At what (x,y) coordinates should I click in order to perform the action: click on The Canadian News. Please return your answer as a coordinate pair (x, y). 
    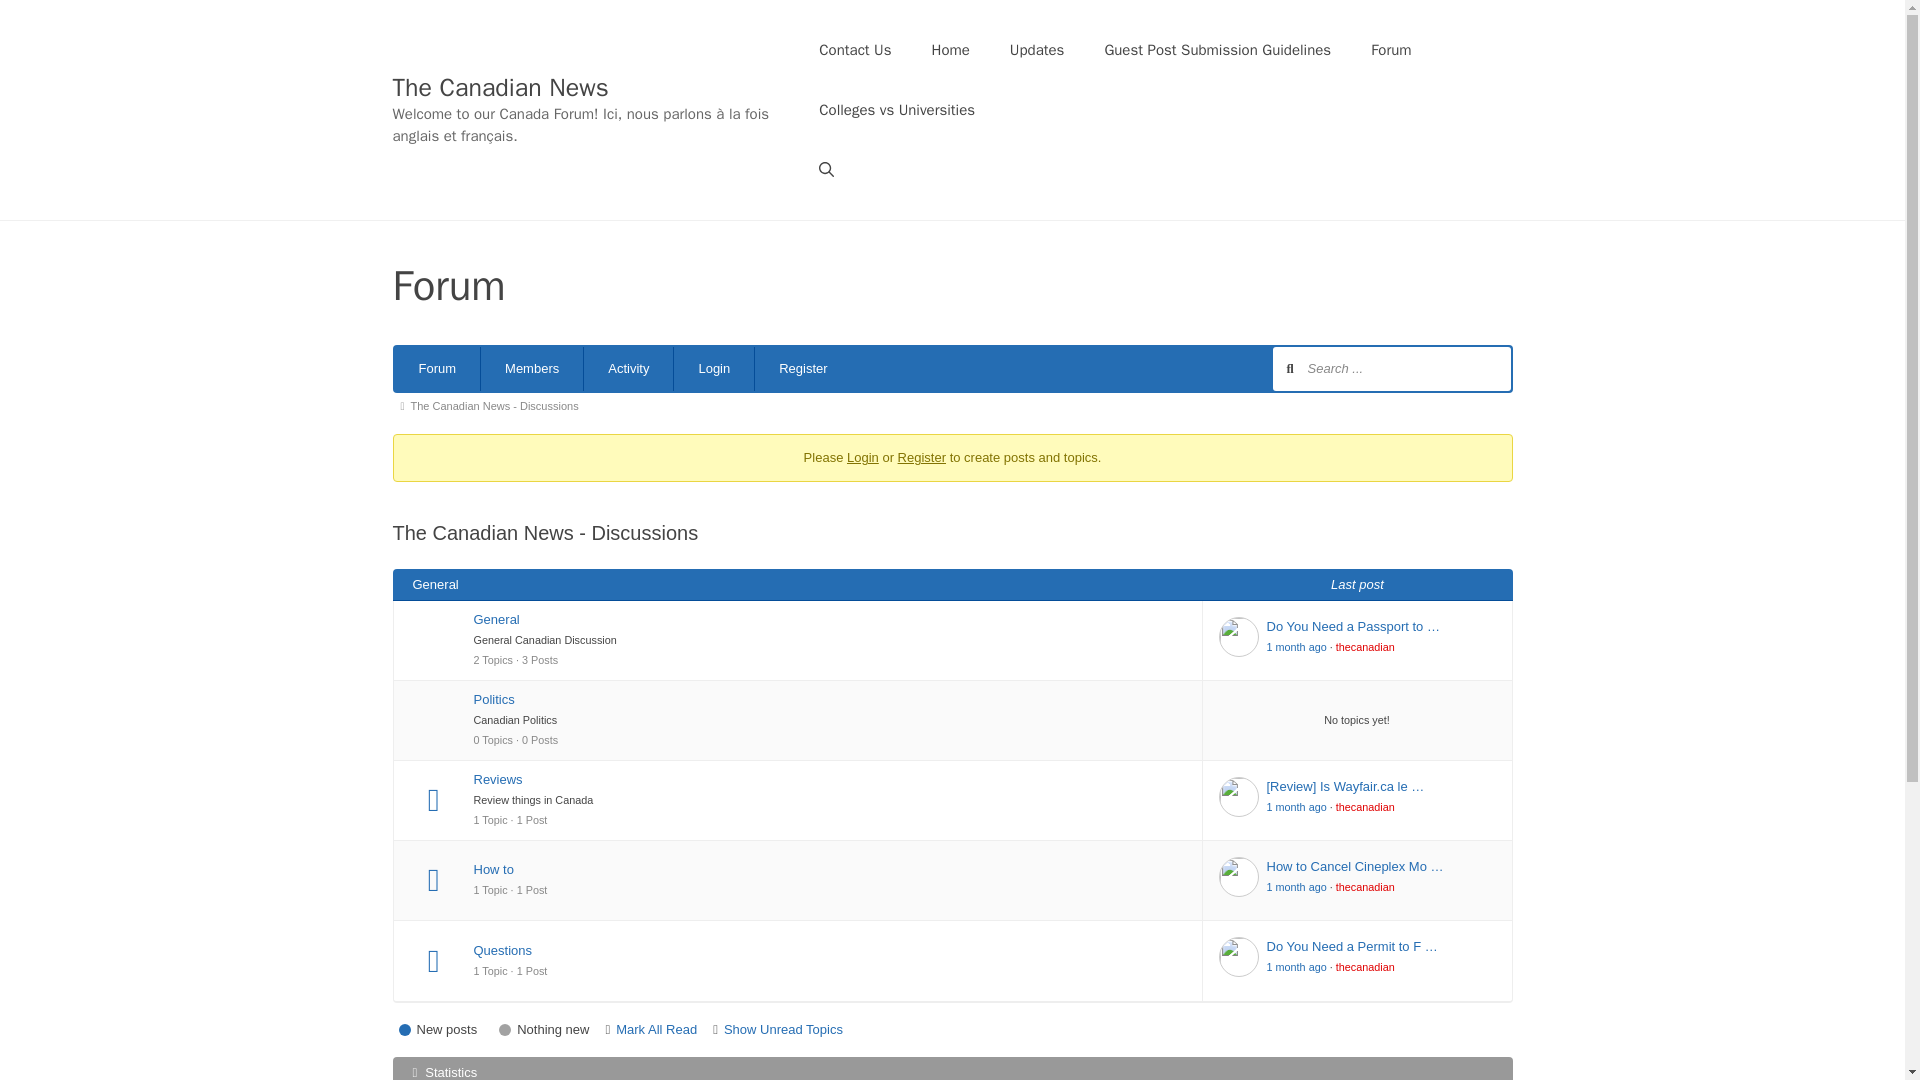
    Looking at the image, I should click on (500, 87).